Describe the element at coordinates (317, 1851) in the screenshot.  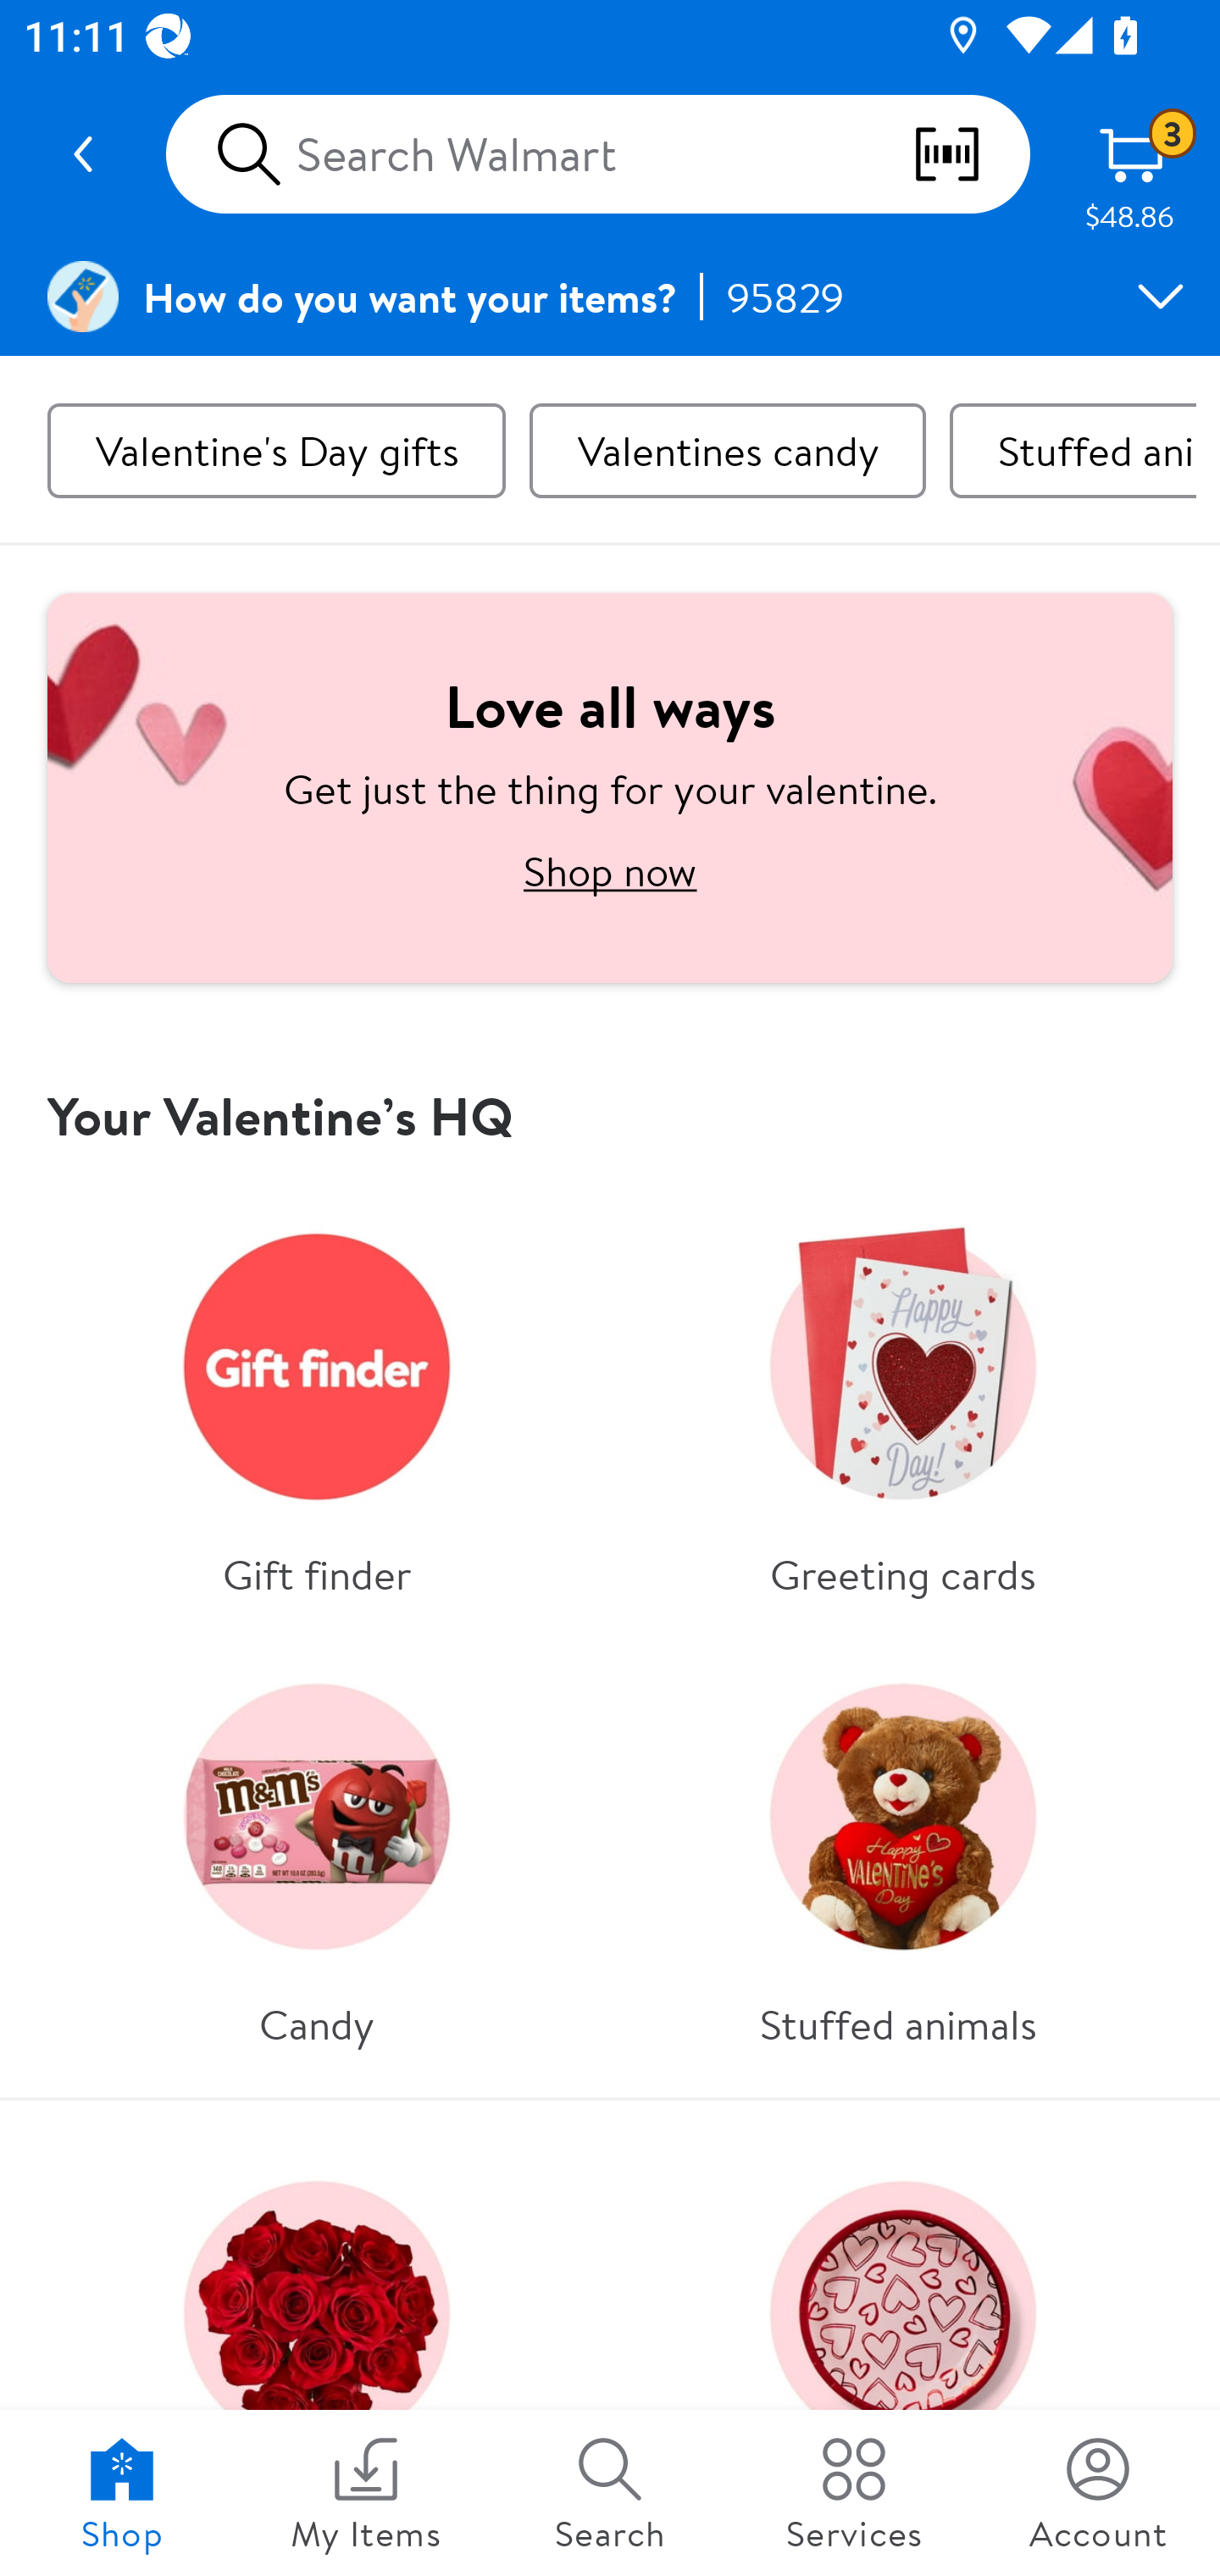
I see `Candy` at that location.